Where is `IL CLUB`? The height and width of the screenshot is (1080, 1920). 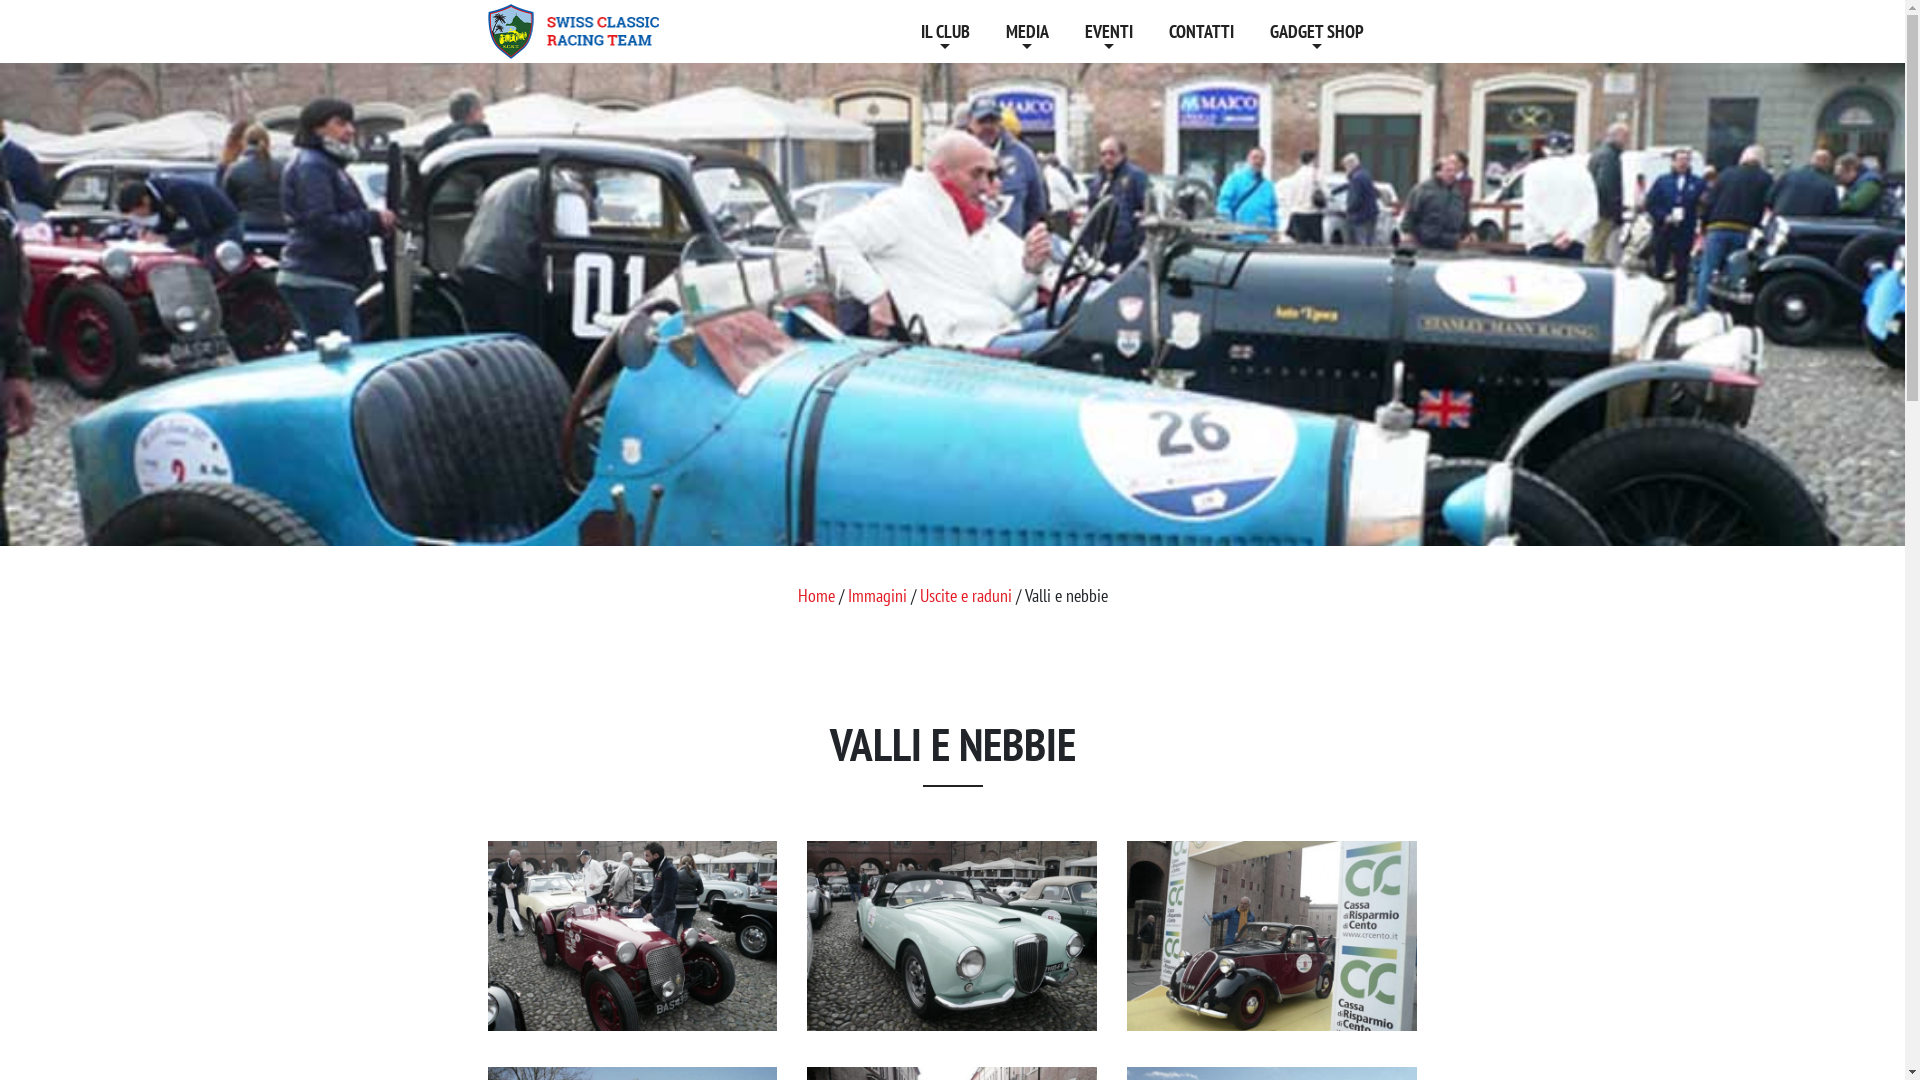
IL CLUB is located at coordinates (944, 32).